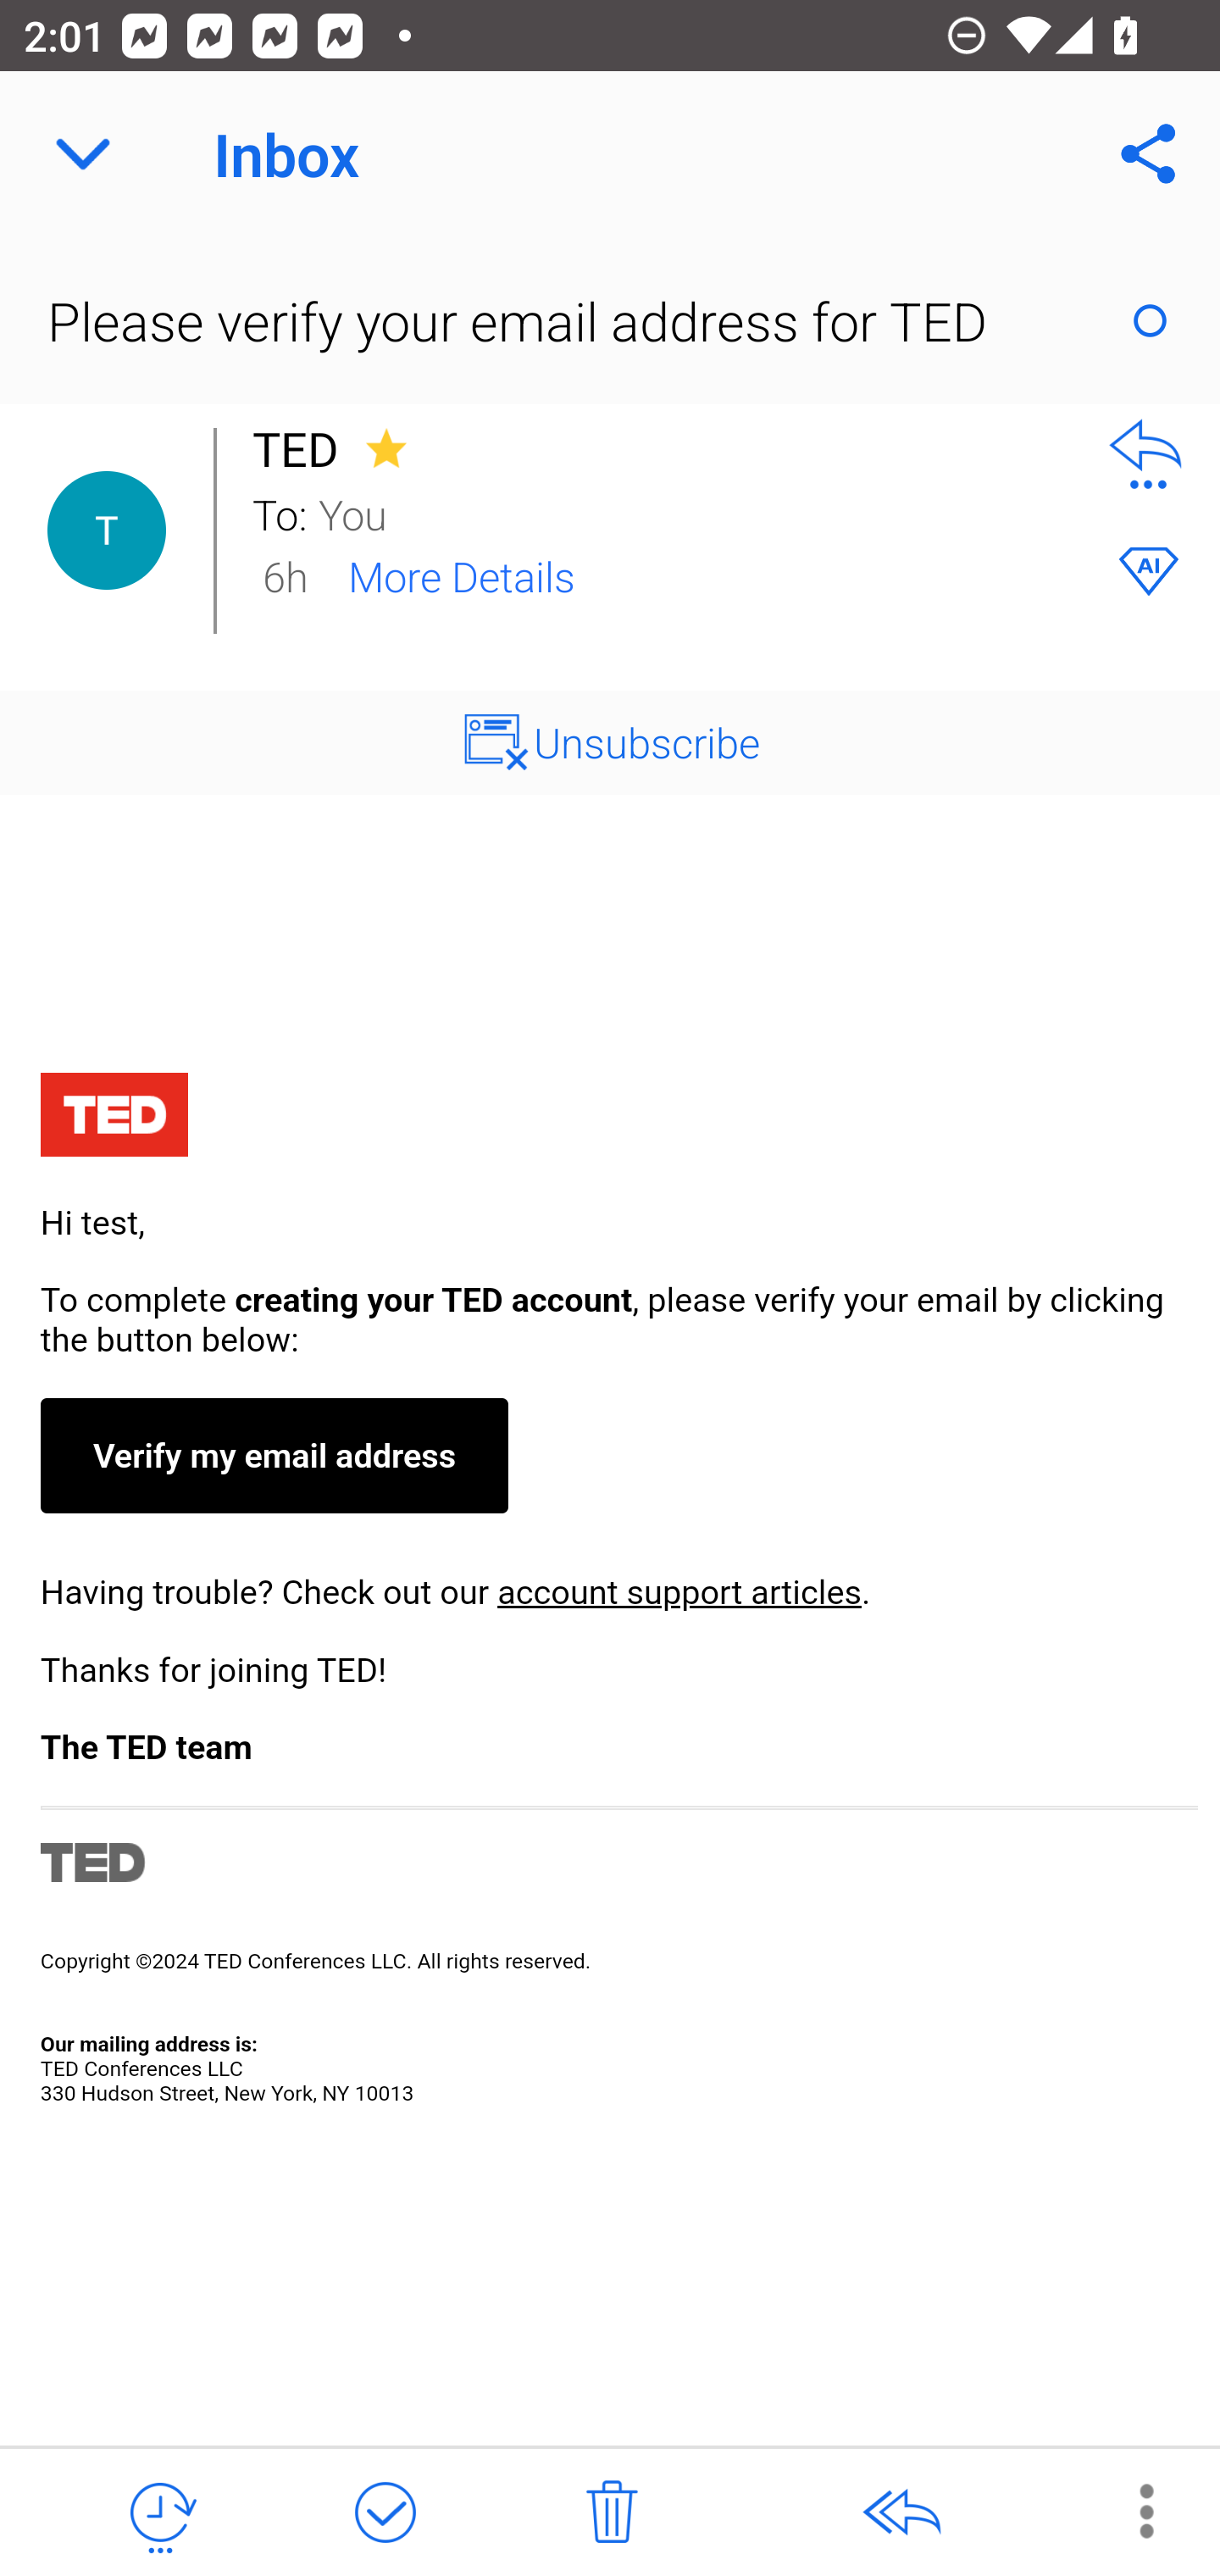 This screenshot has height=2576, width=1220. What do you see at coordinates (612, 2513) in the screenshot?
I see `Delete` at bounding box center [612, 2513].